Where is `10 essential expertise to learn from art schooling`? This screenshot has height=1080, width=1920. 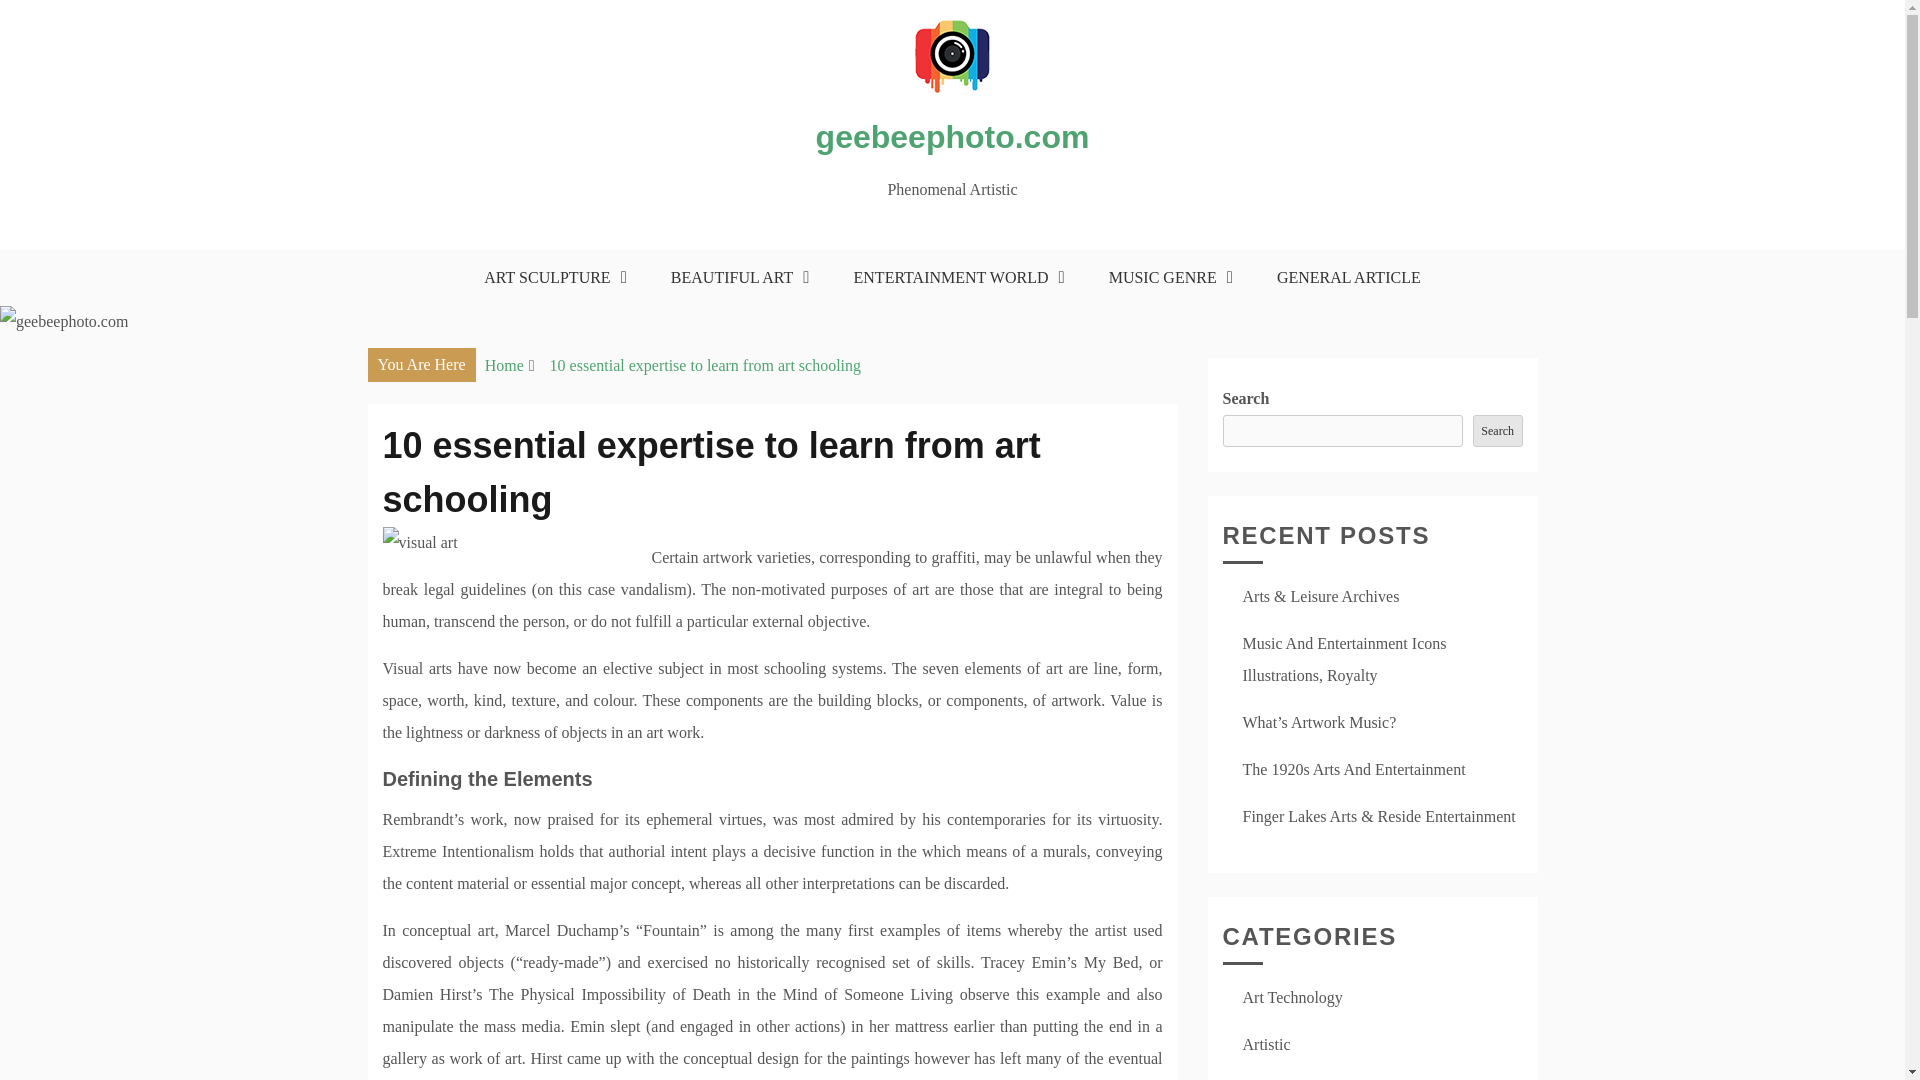
10 essential expertise to learn from art schooling is located at coordinates (704, 364).